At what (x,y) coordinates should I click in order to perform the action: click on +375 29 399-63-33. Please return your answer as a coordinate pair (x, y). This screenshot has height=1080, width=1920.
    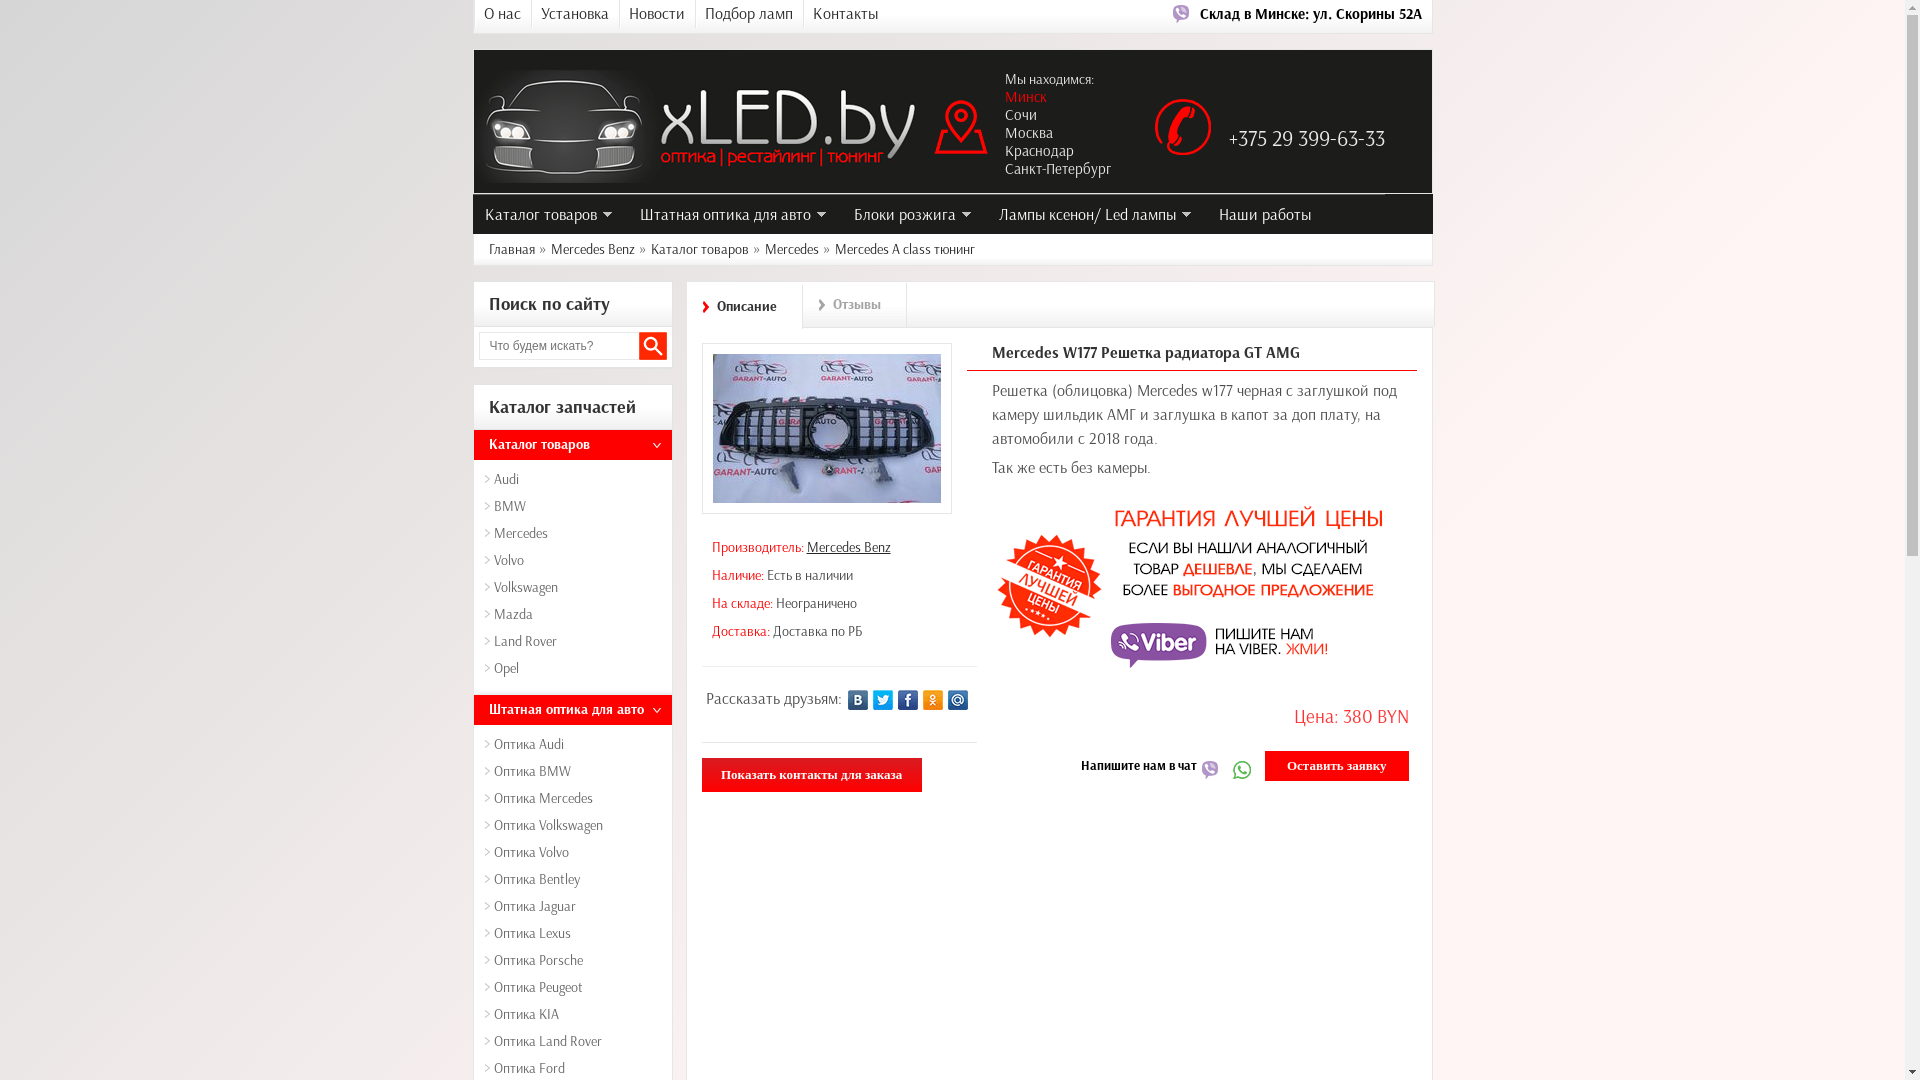
    Looking at the image, I should click on (1306, 139).